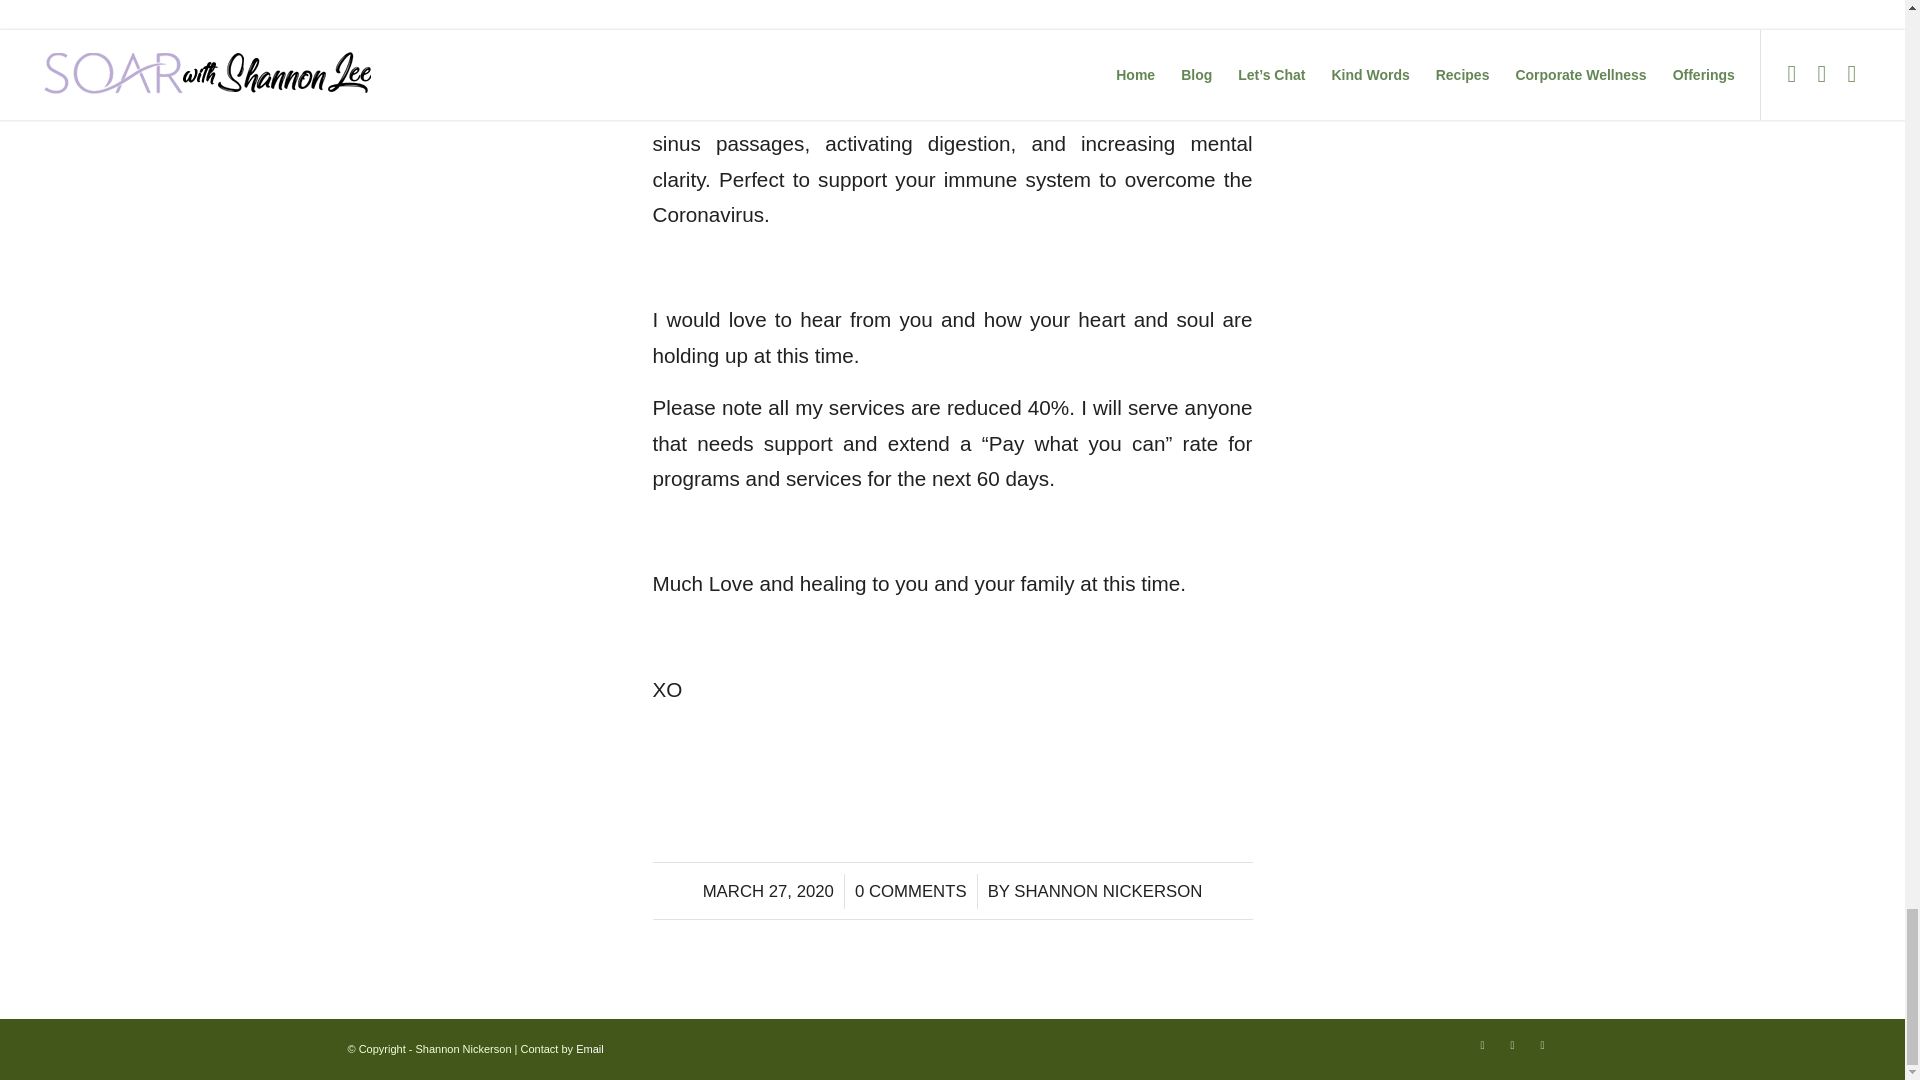 Image resolution: width=1920 pixels, height=1080 pixels. Describe the element at coordinates (1107, 891) in the screenshot. I see `SHANNON NICKERSON` at that location.